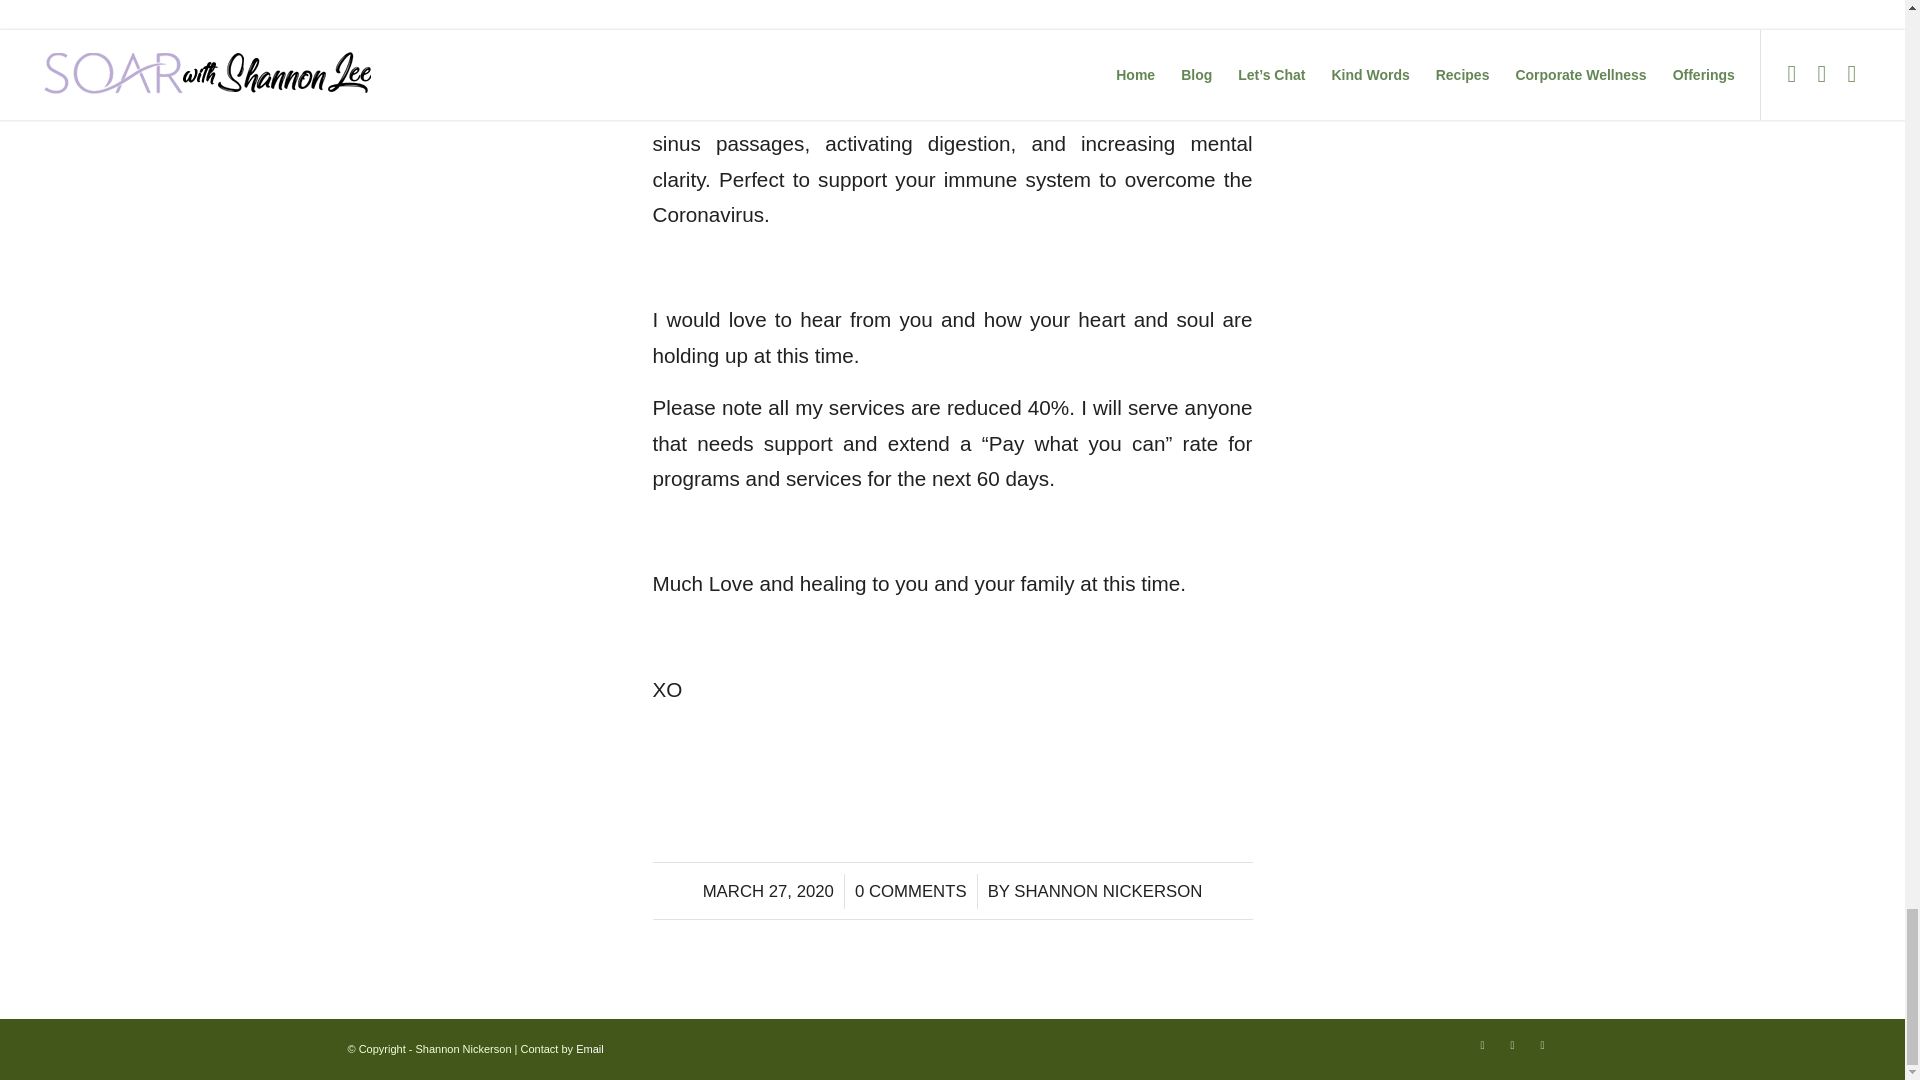 Image resolution: width=1920 pixels, height=1080 pixels. Describe the element at coordinates (1107, 891) in the screenshot. I see `SHANNON NICKERSON` at that location.